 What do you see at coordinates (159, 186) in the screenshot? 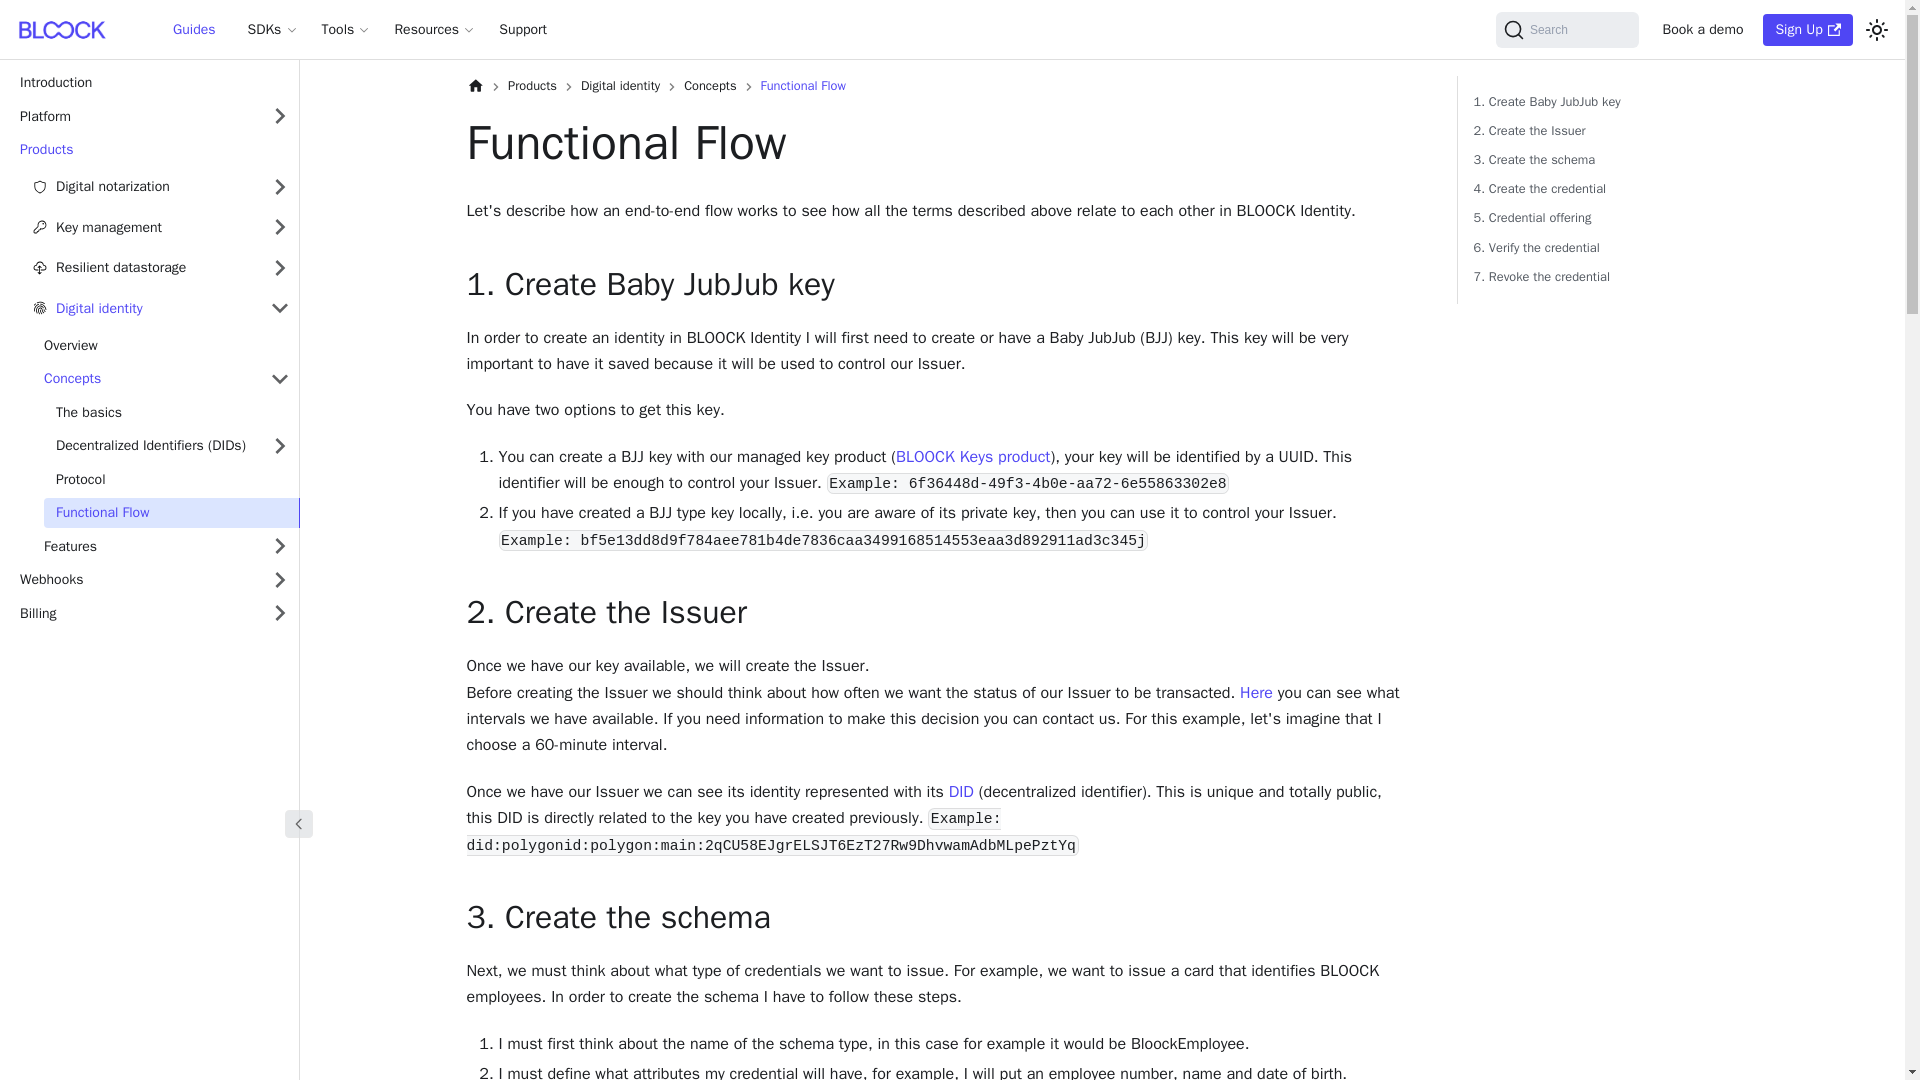
I see `Digital notarization` at bounding box center [159, 186].